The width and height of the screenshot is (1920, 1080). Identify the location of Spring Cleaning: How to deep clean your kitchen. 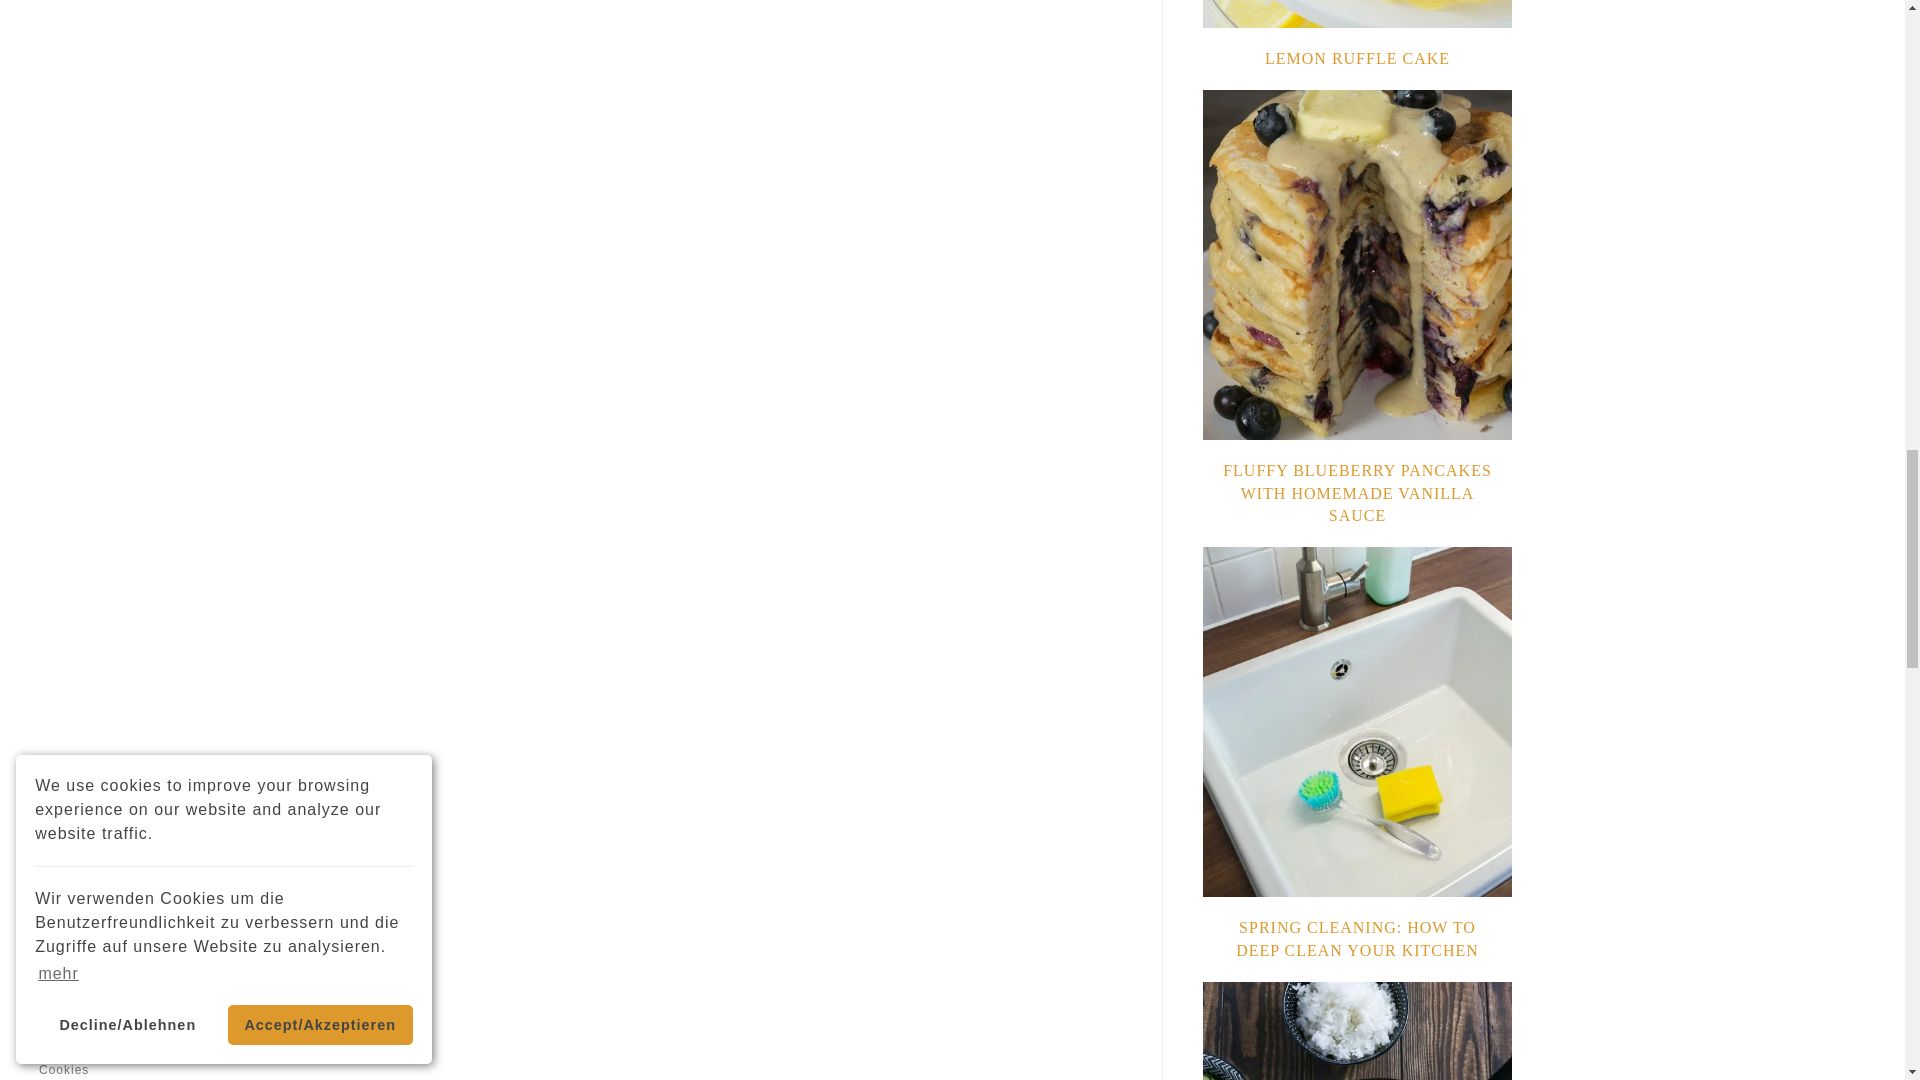
(1357, 938).